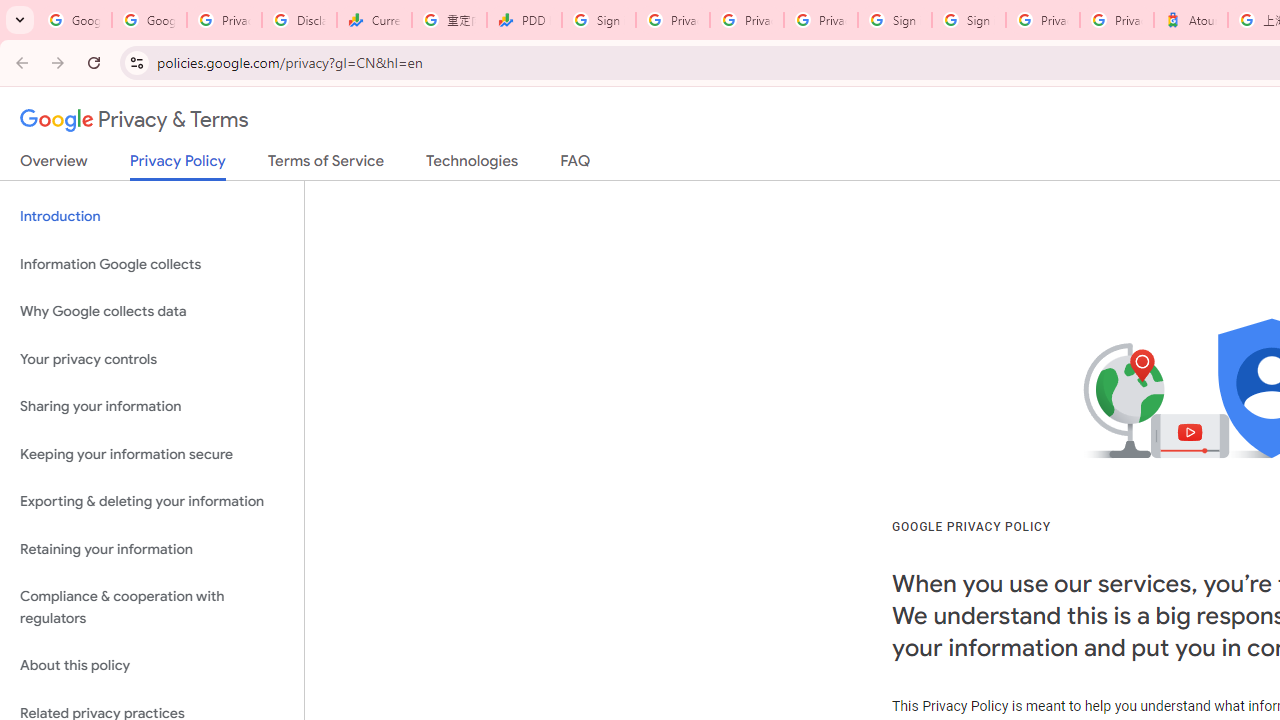 The image size is (1280, 720). Describe the element at coordinates (152, 264) in the screenshot. I see `Information Google collects` at that location.